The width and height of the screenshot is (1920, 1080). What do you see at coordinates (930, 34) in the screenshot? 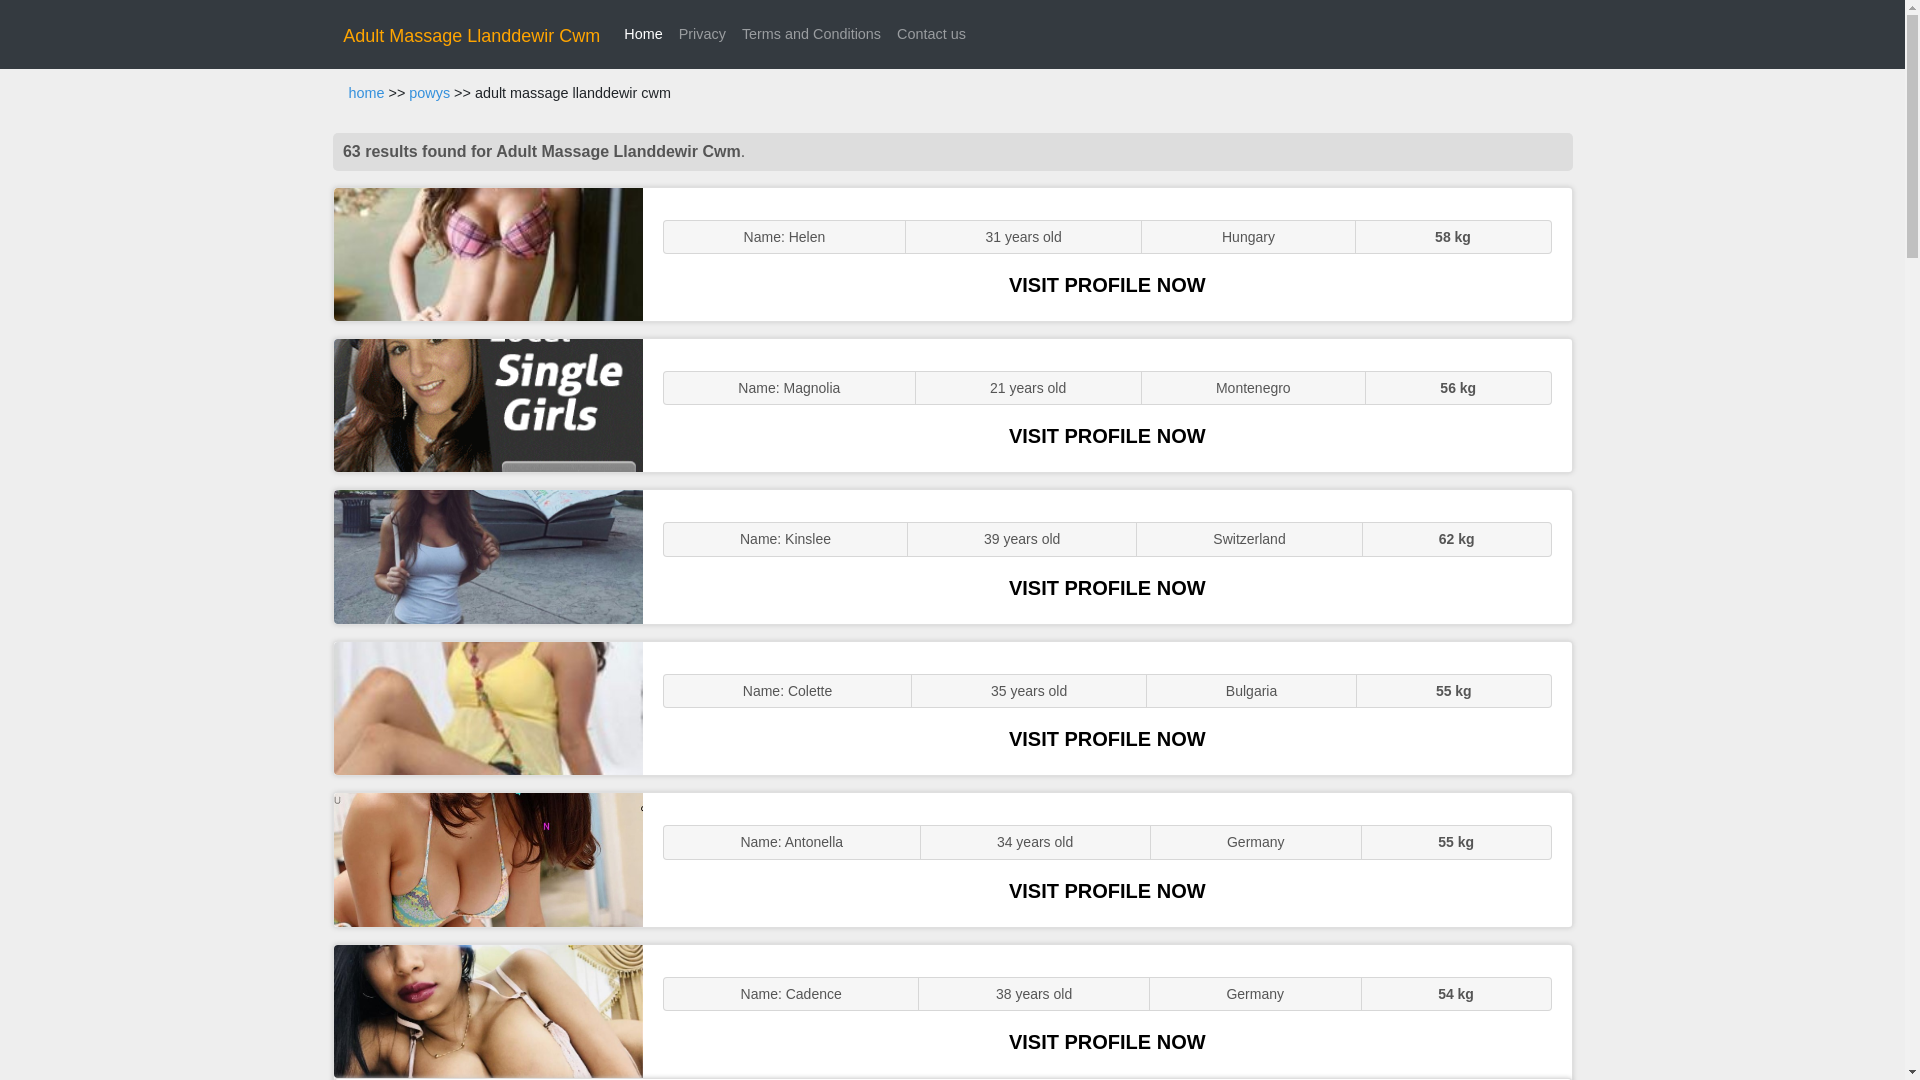
I see `Contact us` at bounding box center [930, 34].